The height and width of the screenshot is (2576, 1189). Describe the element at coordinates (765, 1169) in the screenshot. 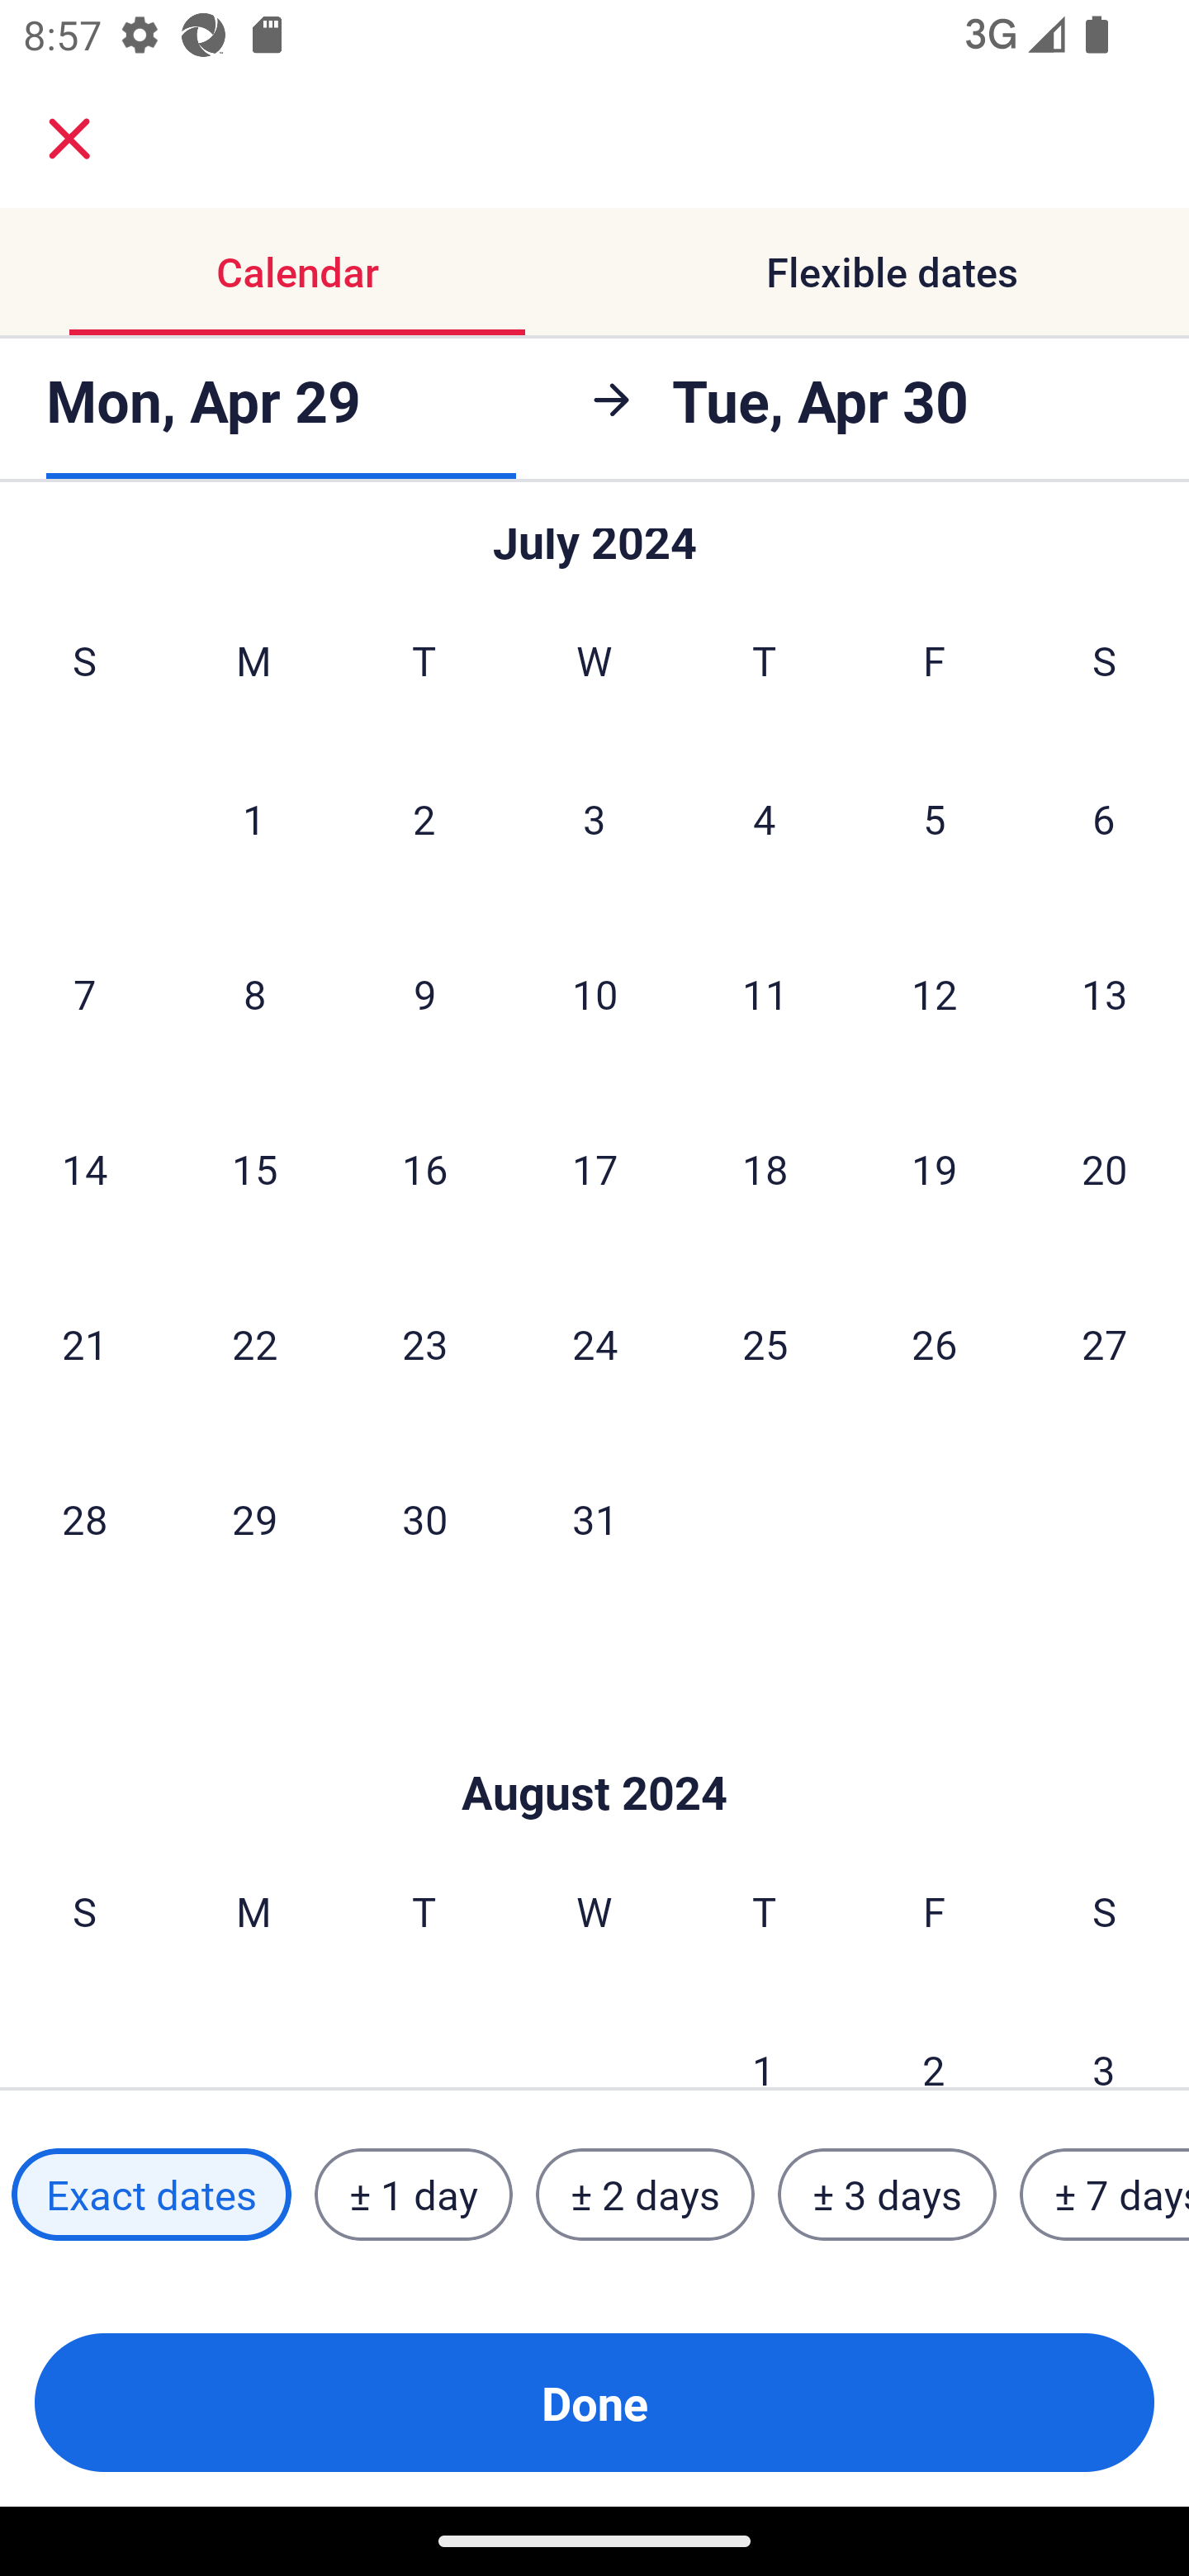

I see `18 Thursday, July 18, 2024` at that location.